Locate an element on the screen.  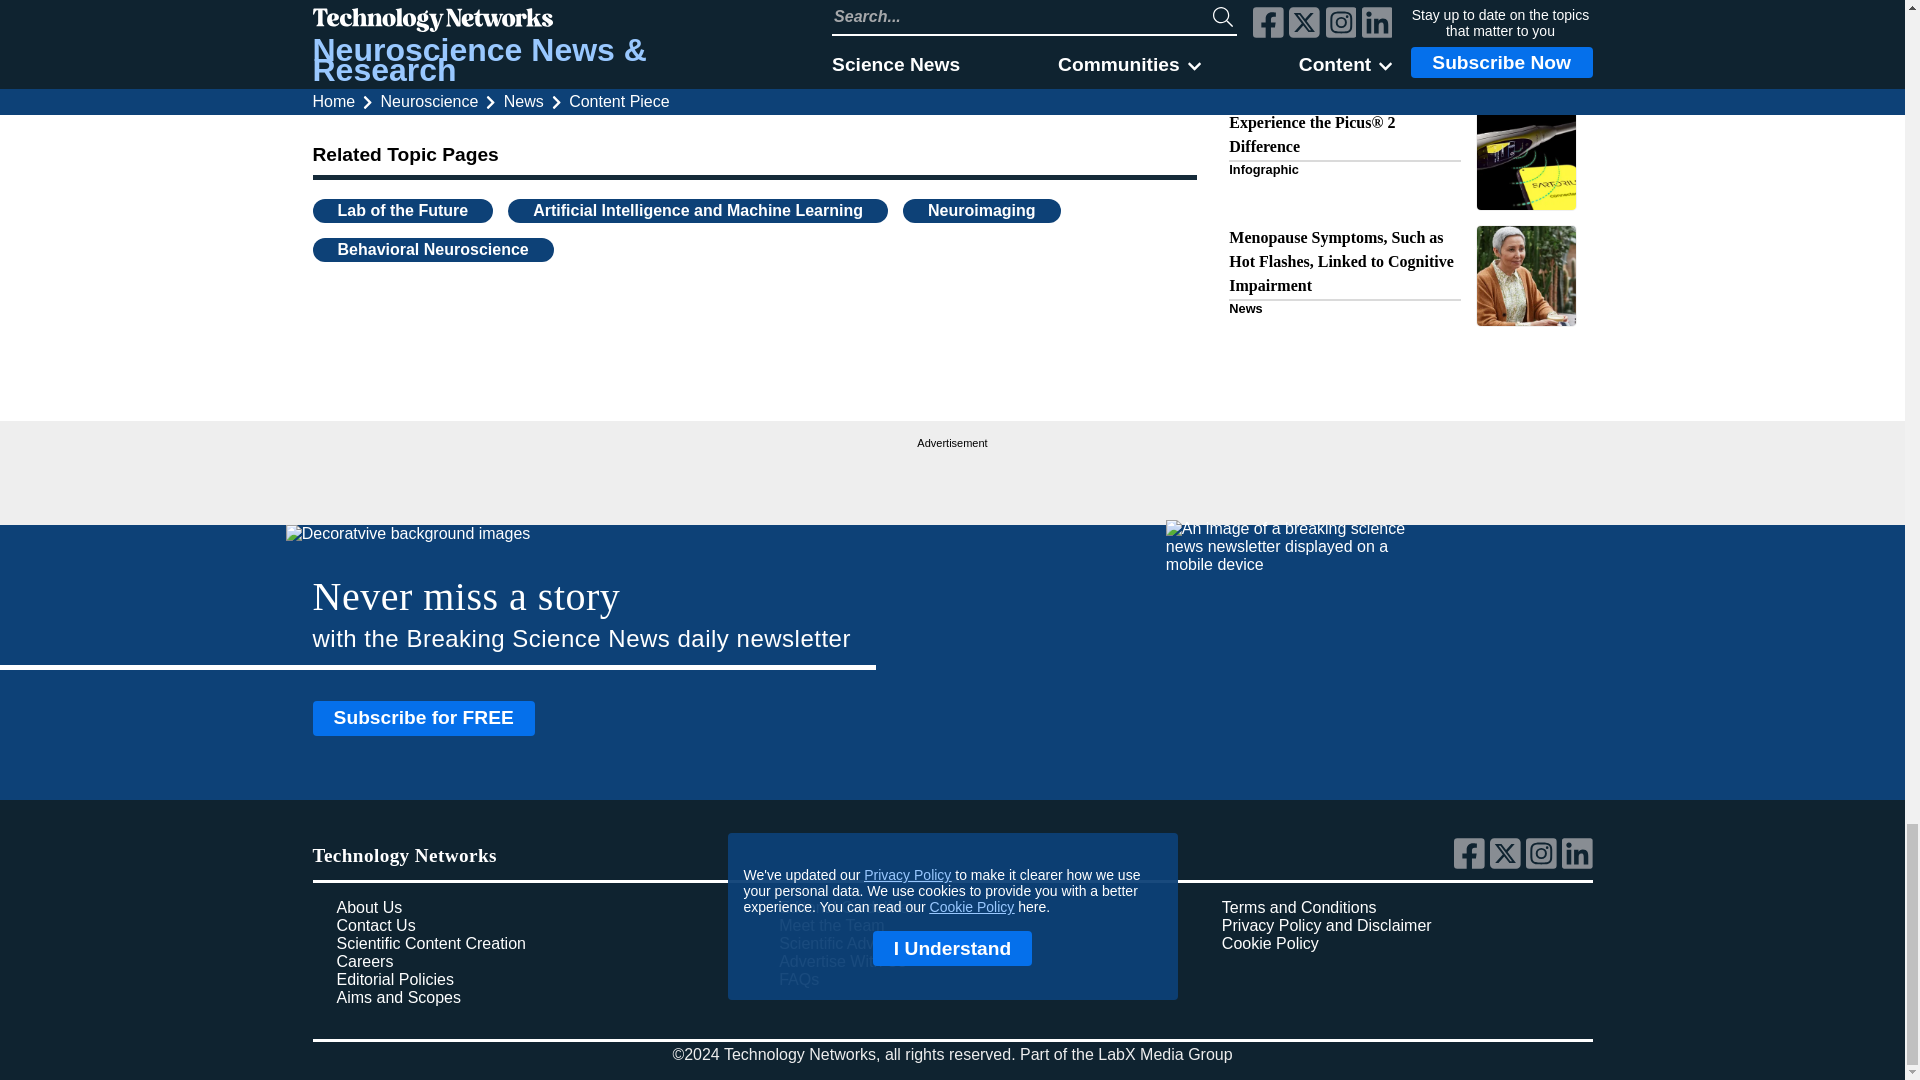
Link to Technology Networks' twitter page is located at coordinates (1508, 864).